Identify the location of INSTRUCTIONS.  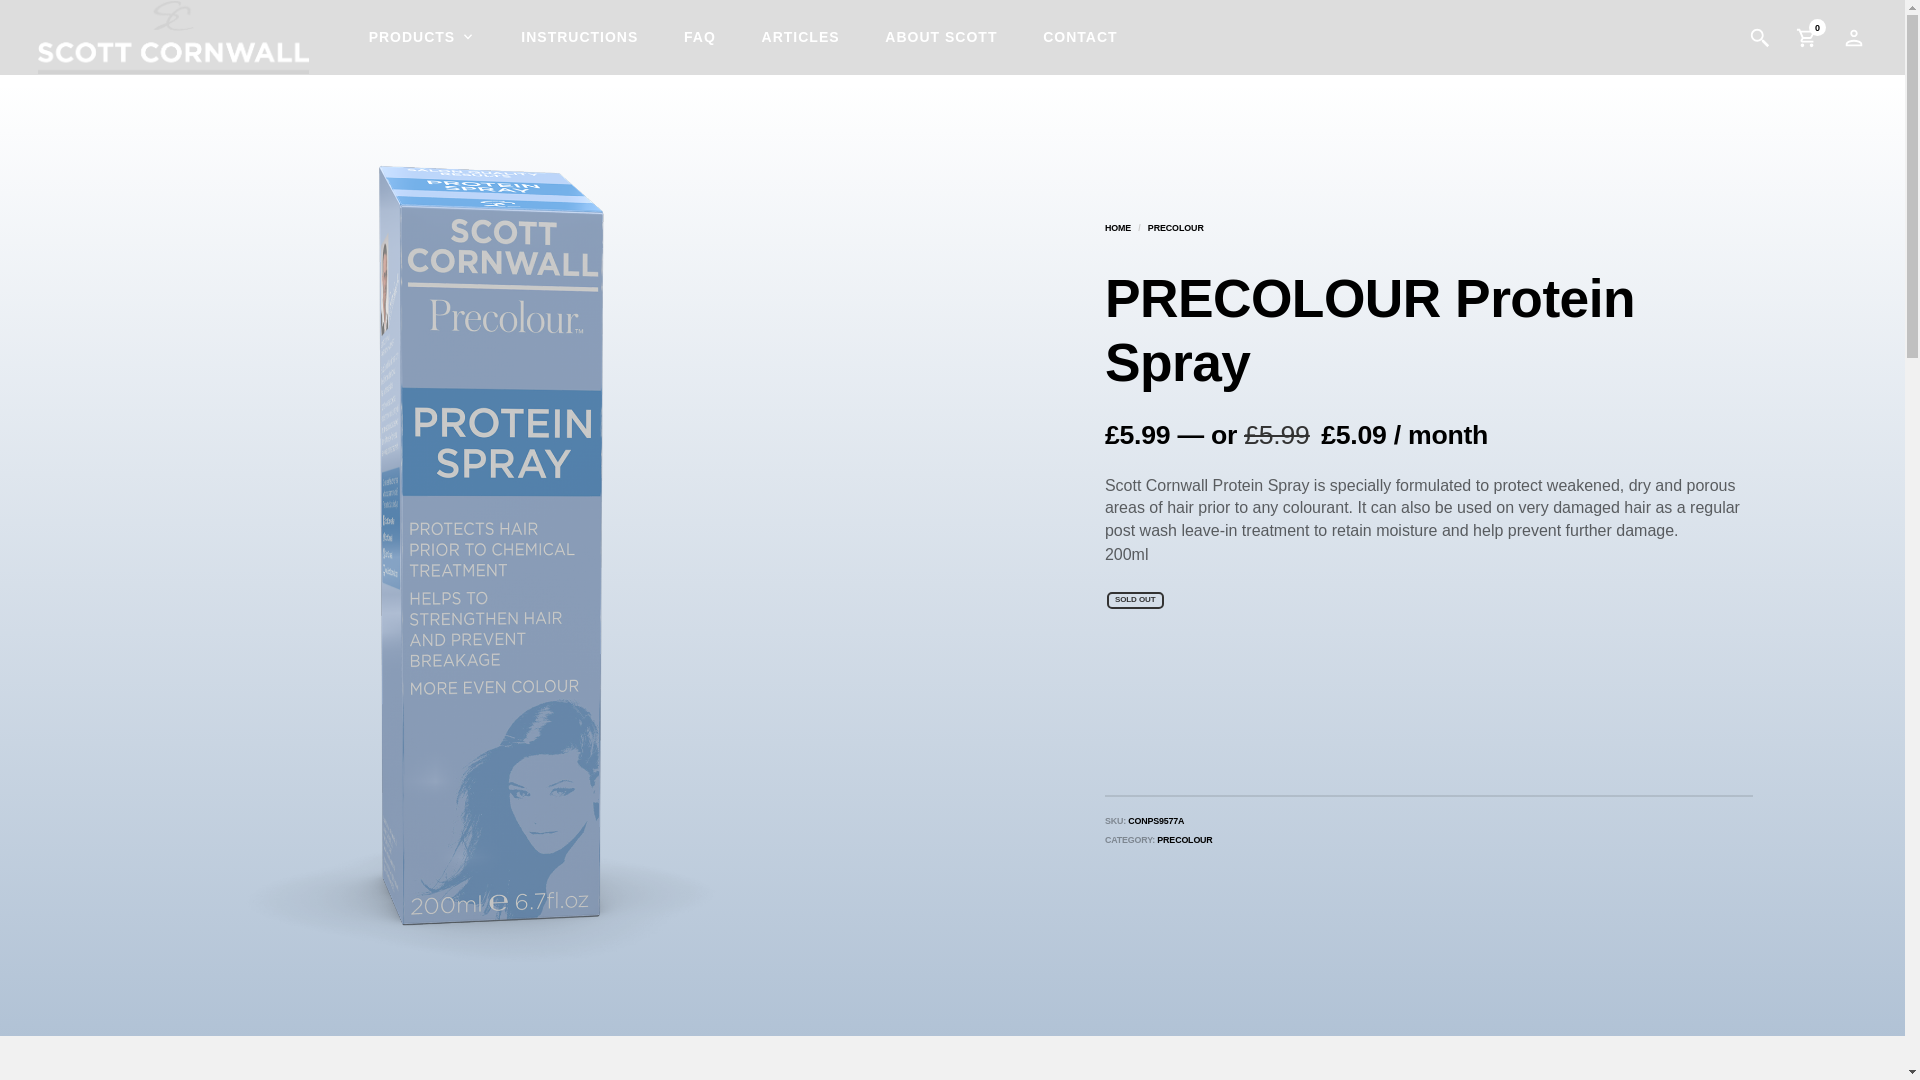
(579, 37).